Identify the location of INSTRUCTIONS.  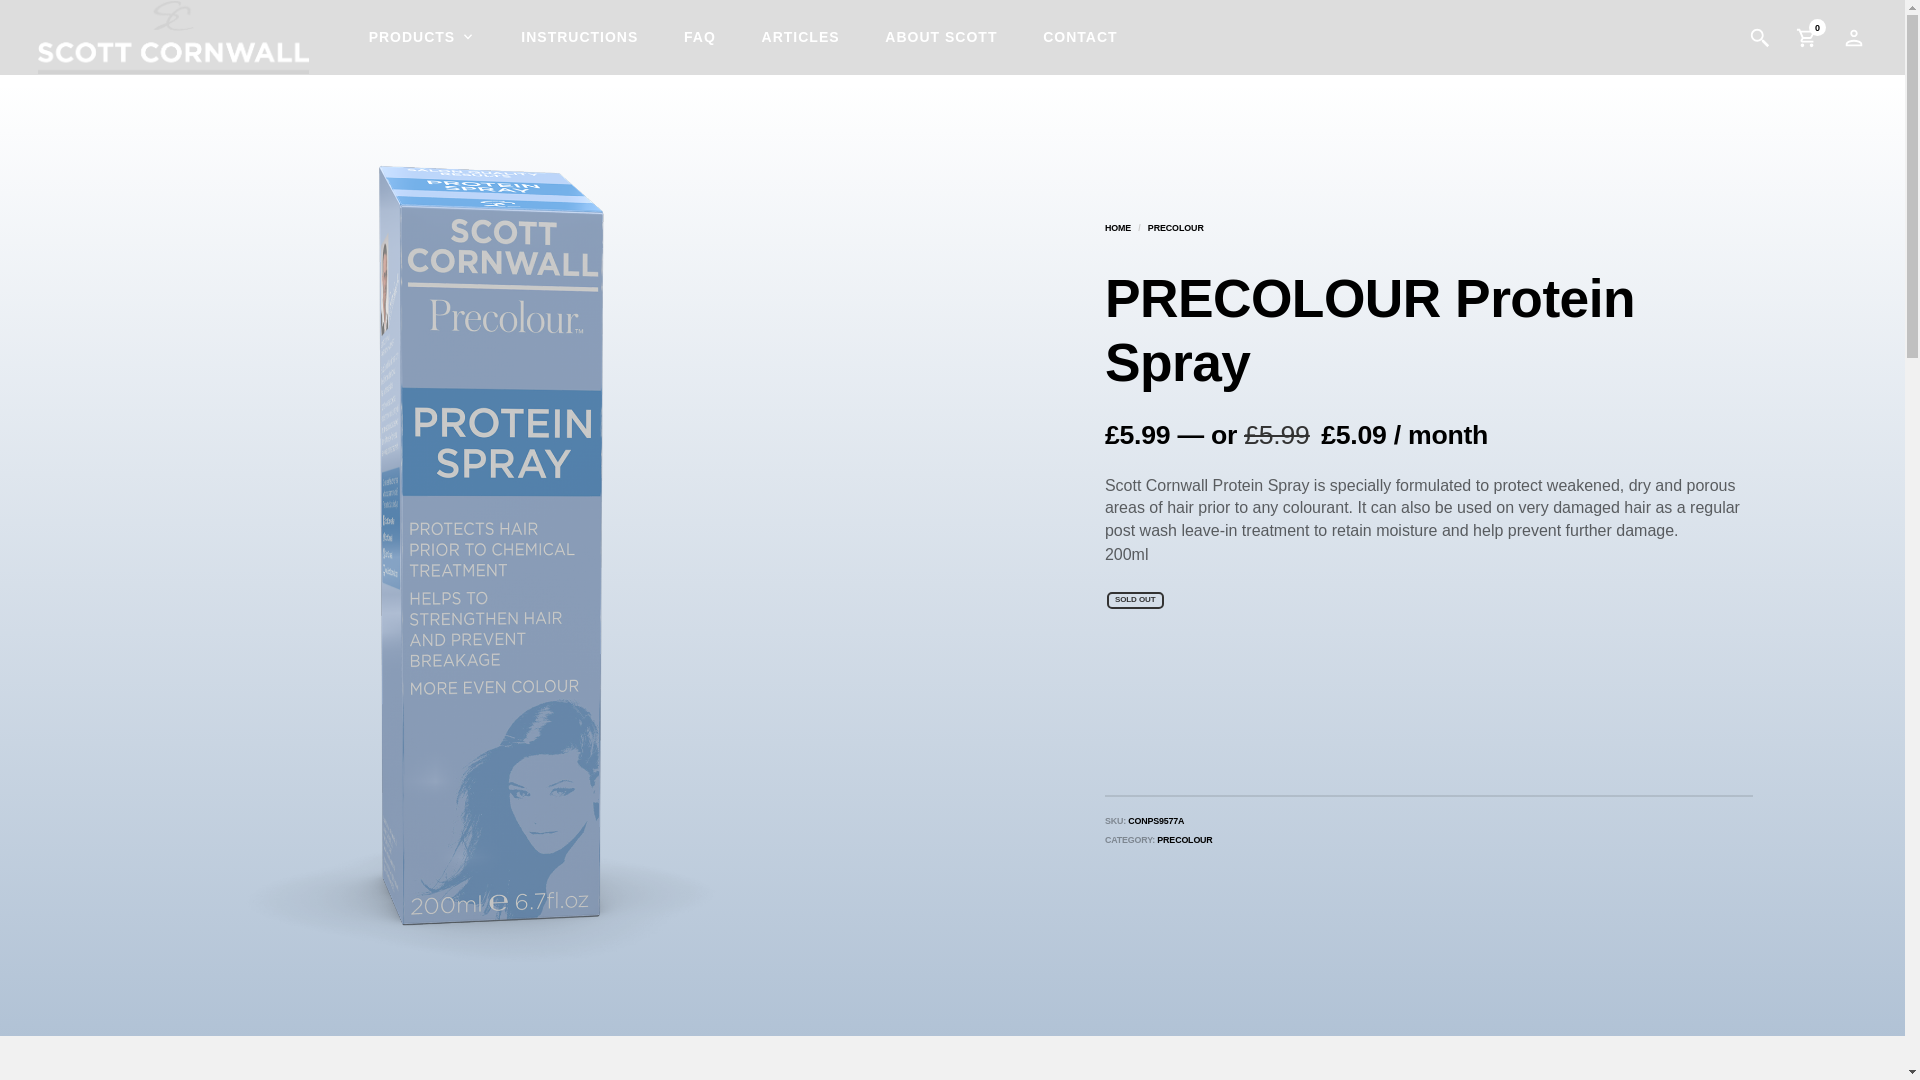
(579, 37).